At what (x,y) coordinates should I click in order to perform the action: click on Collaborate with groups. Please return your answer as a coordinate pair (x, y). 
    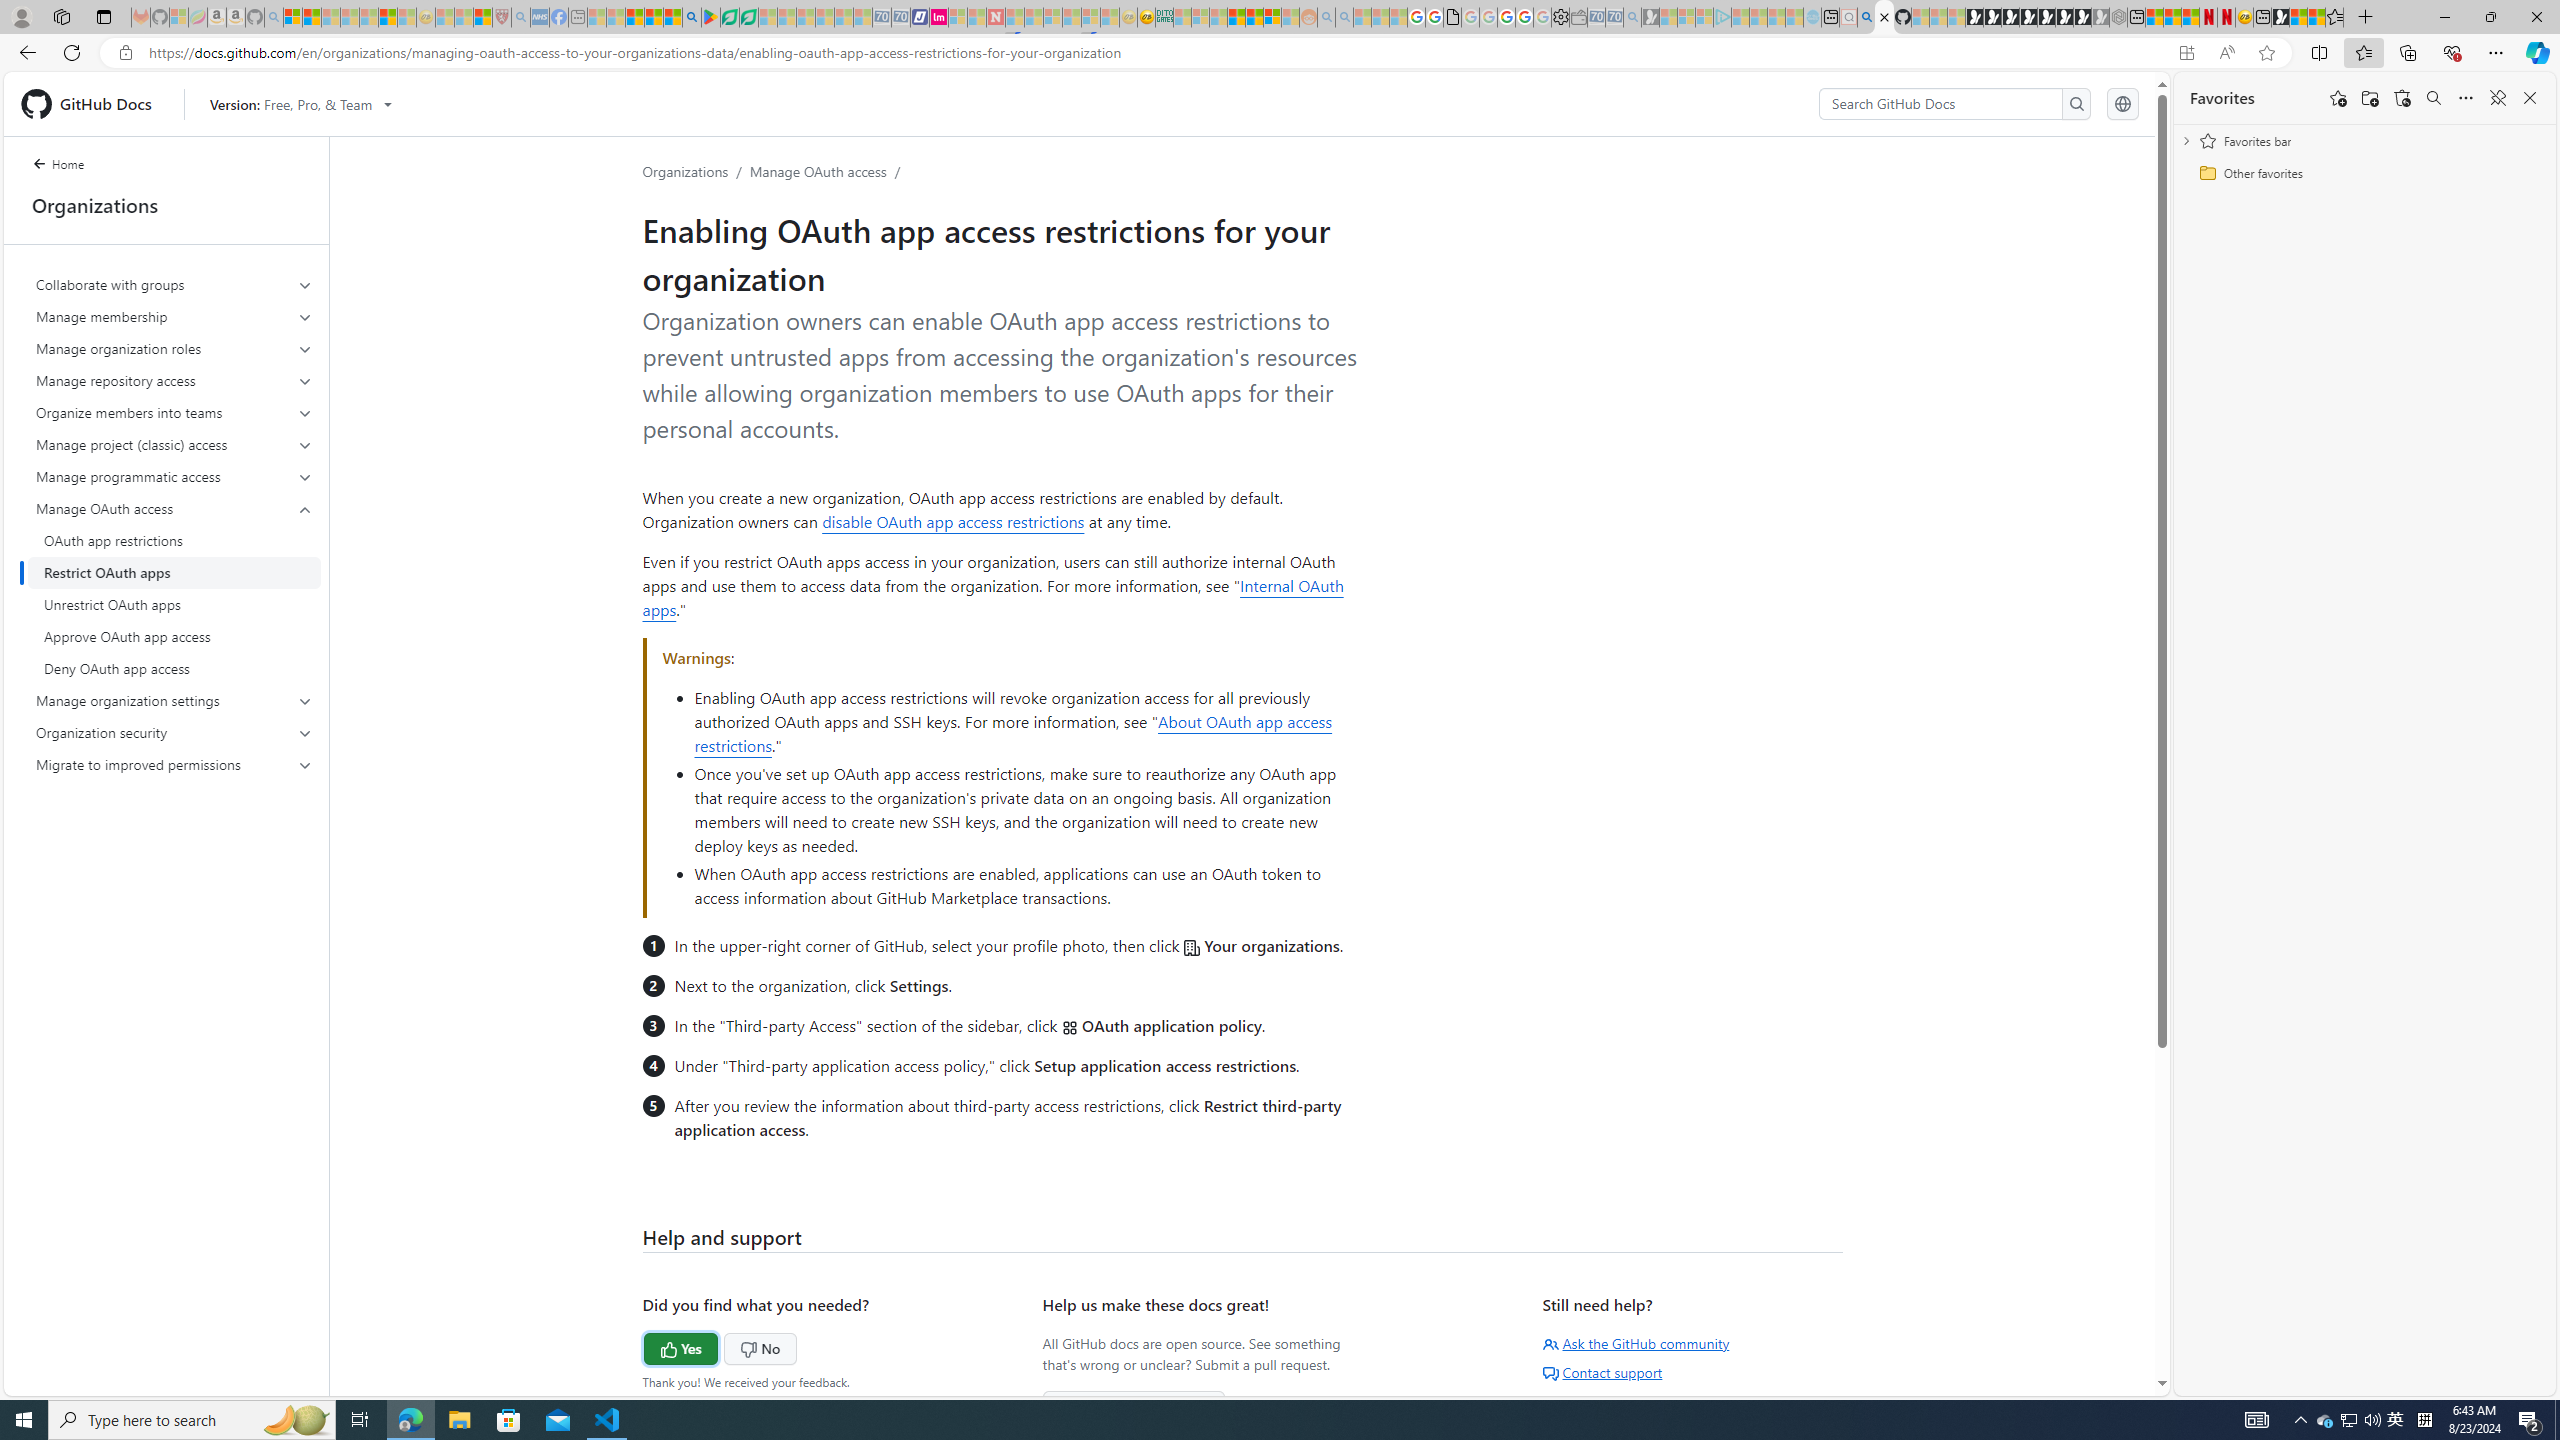
    Looking at the image, I should click on (175, 284).